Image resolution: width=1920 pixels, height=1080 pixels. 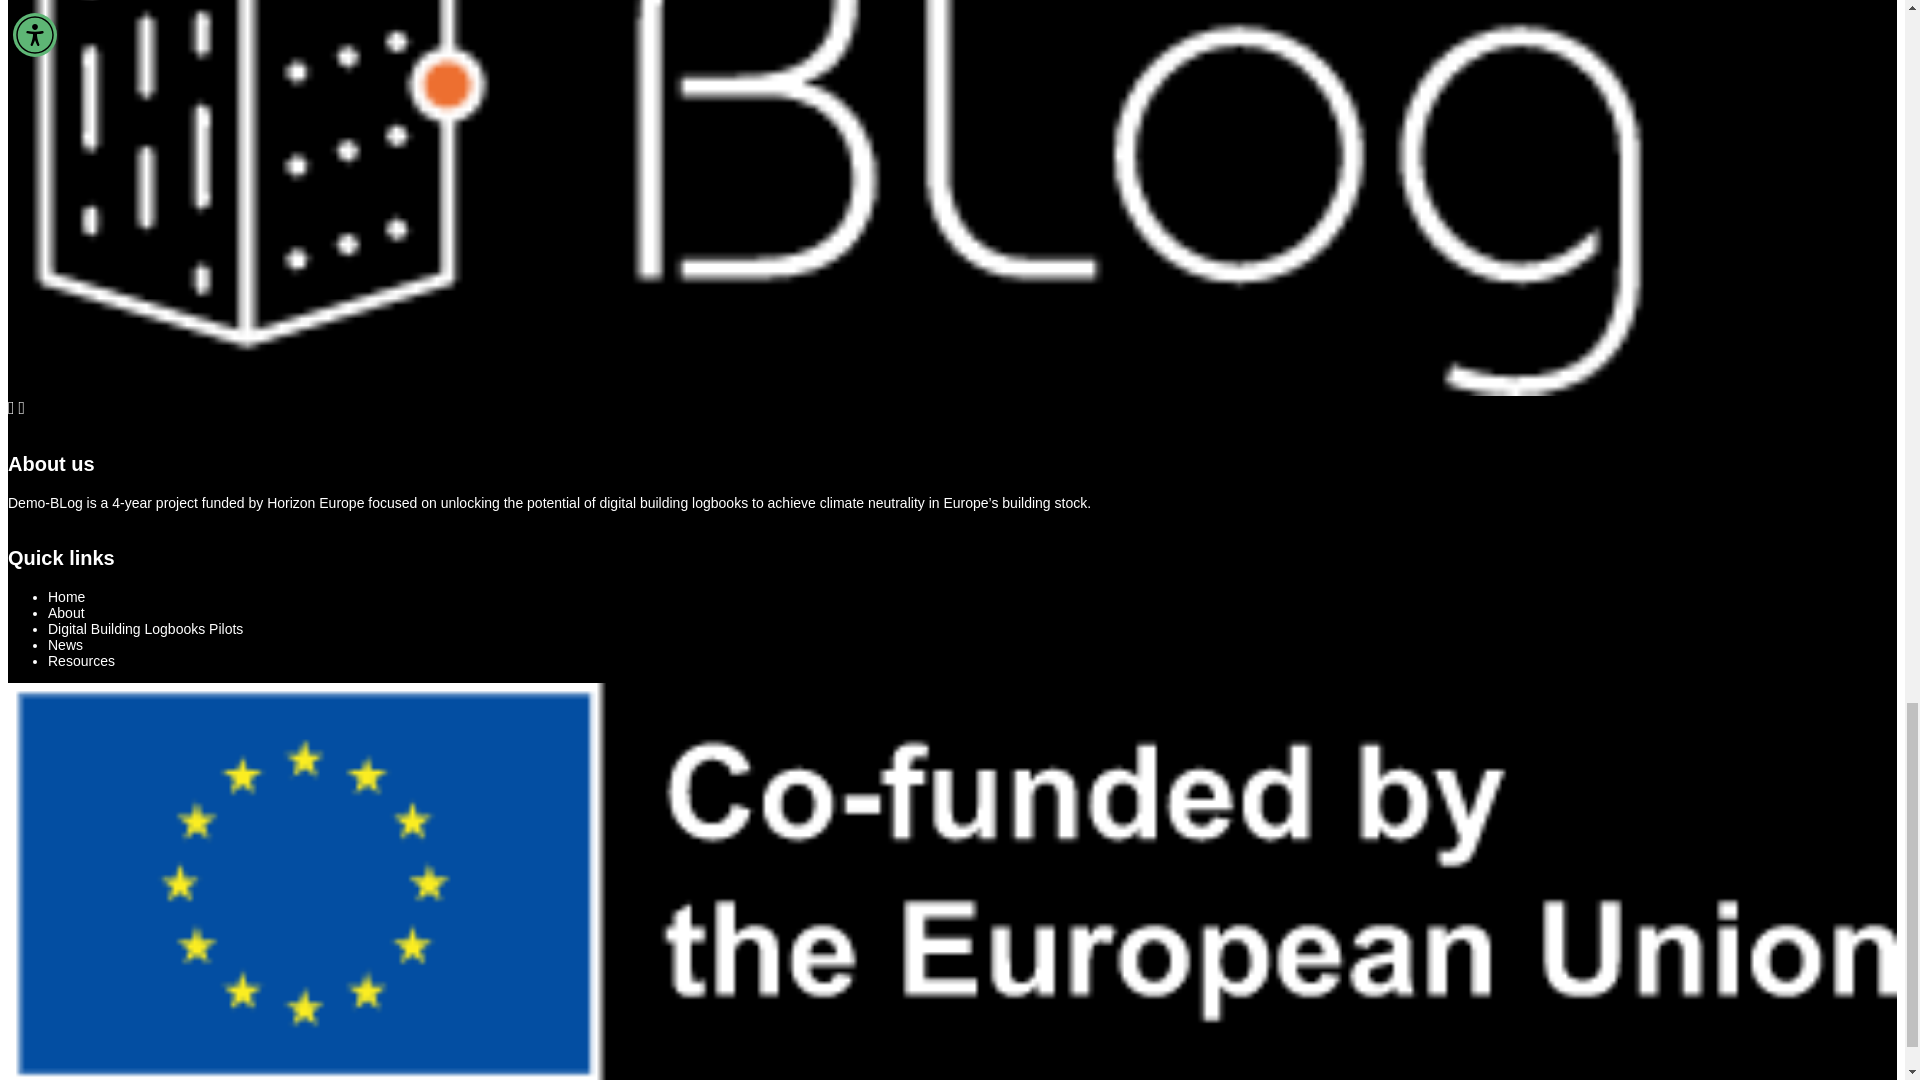 I want to click on About, so click(x=66, y=612).